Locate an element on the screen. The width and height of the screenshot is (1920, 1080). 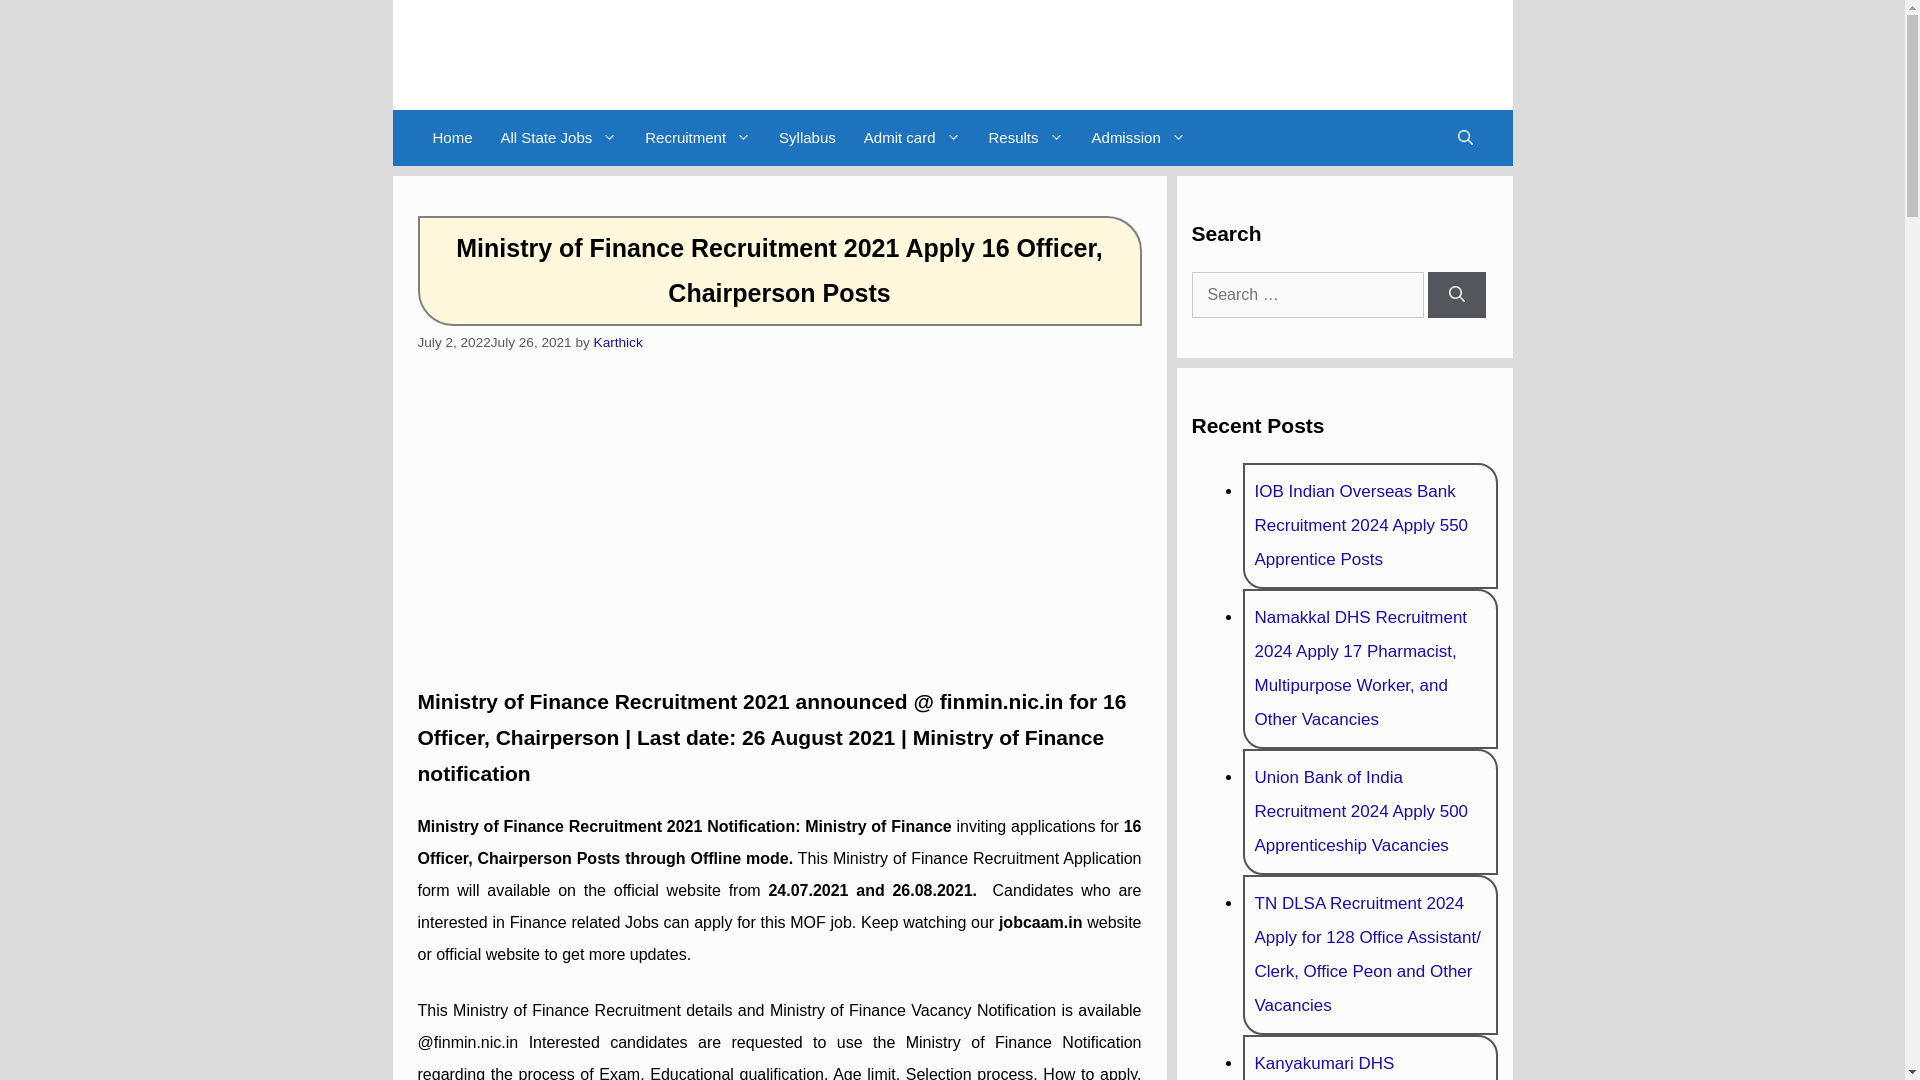
View all posts by Karthick is located at coordinates (618, 342).